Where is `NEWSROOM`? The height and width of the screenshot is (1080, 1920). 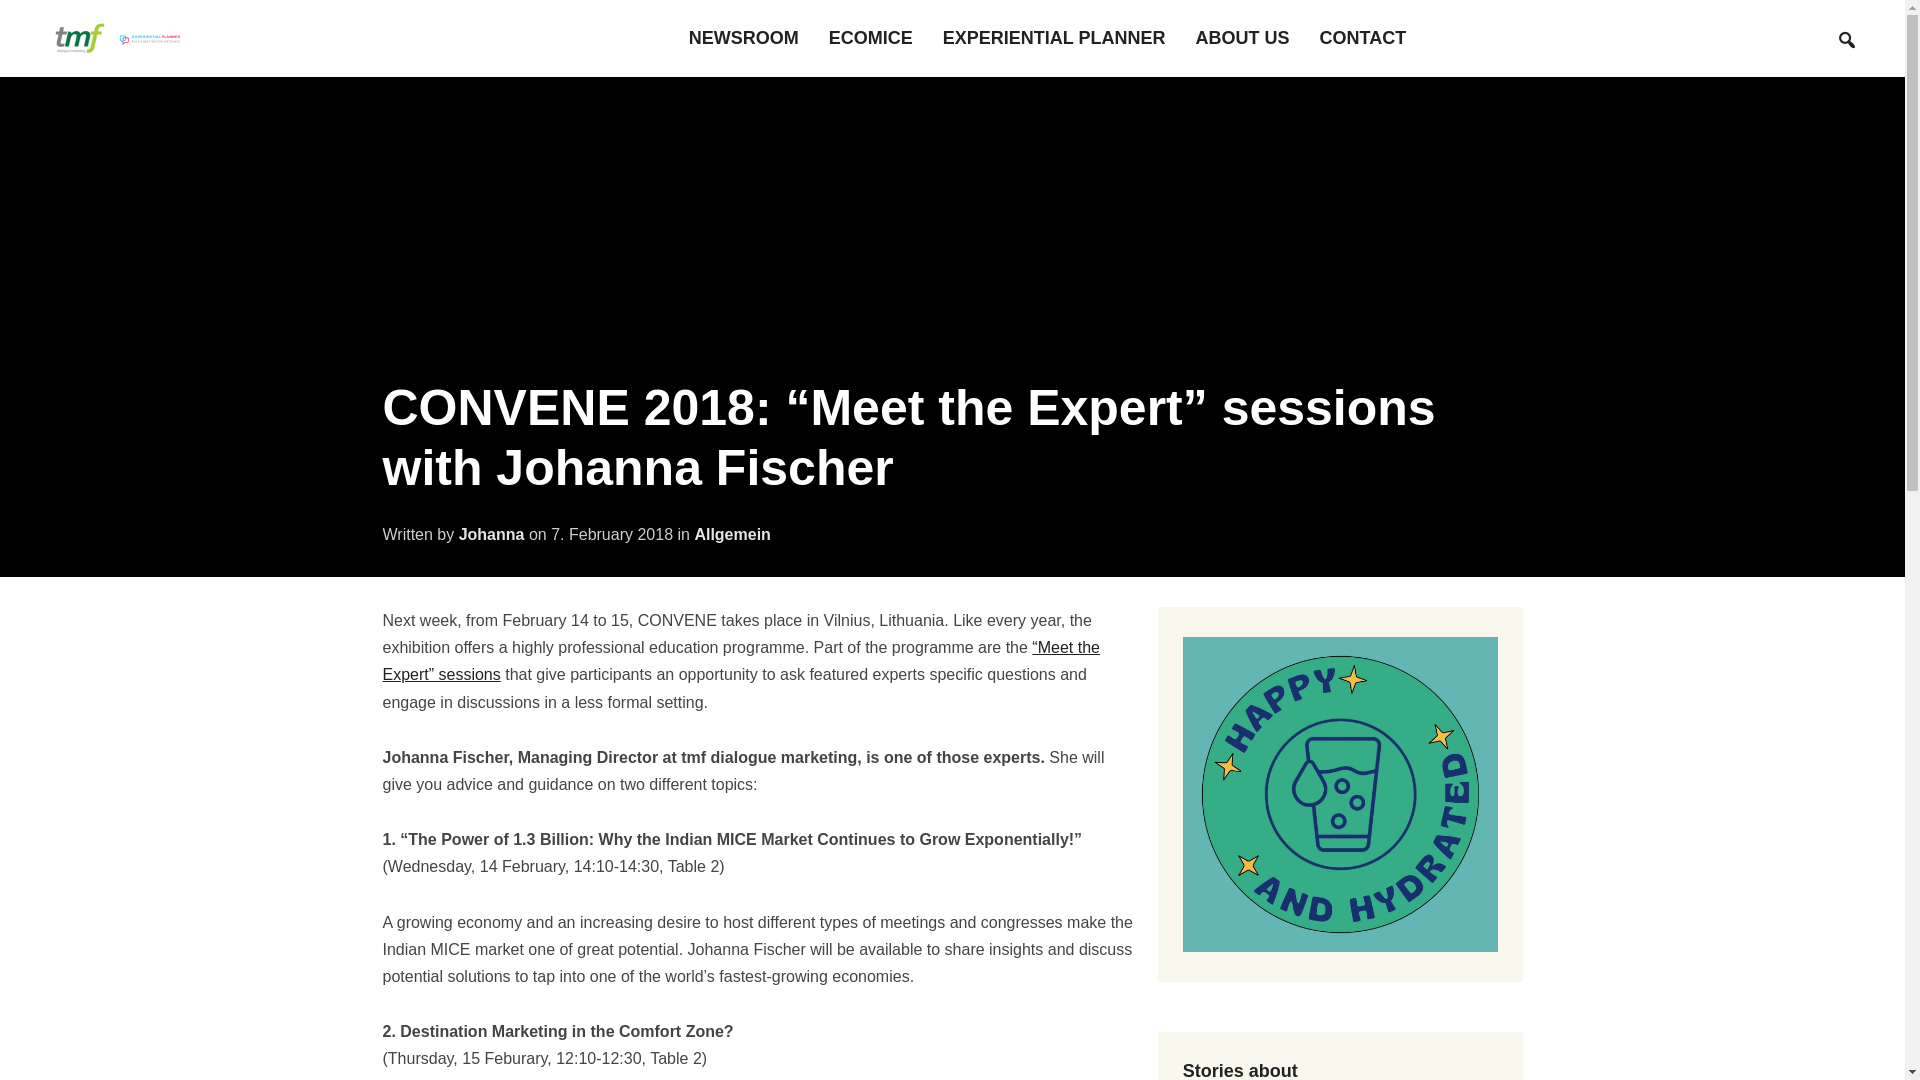 NEWSROOM is located at coordinates (744, 38).